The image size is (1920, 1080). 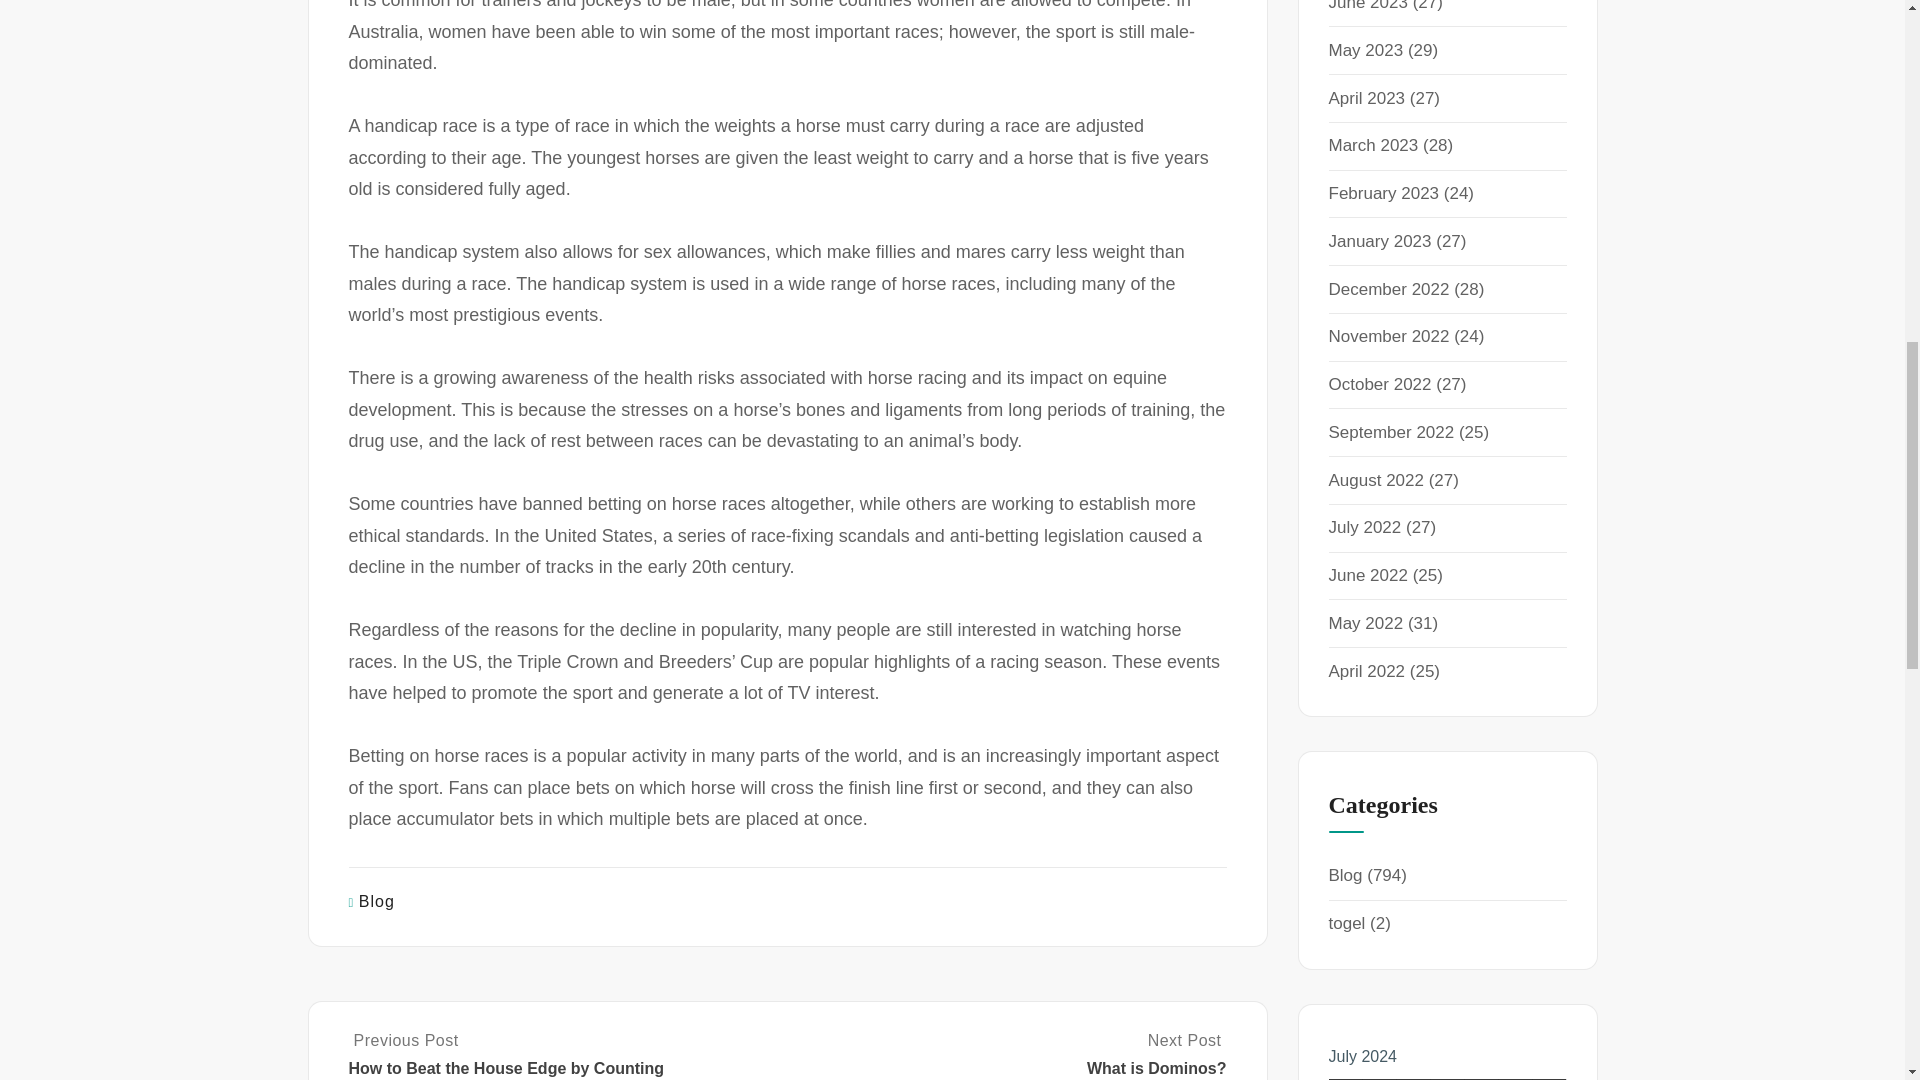 I want to click on June 2023, so click(x=1368, y=6).